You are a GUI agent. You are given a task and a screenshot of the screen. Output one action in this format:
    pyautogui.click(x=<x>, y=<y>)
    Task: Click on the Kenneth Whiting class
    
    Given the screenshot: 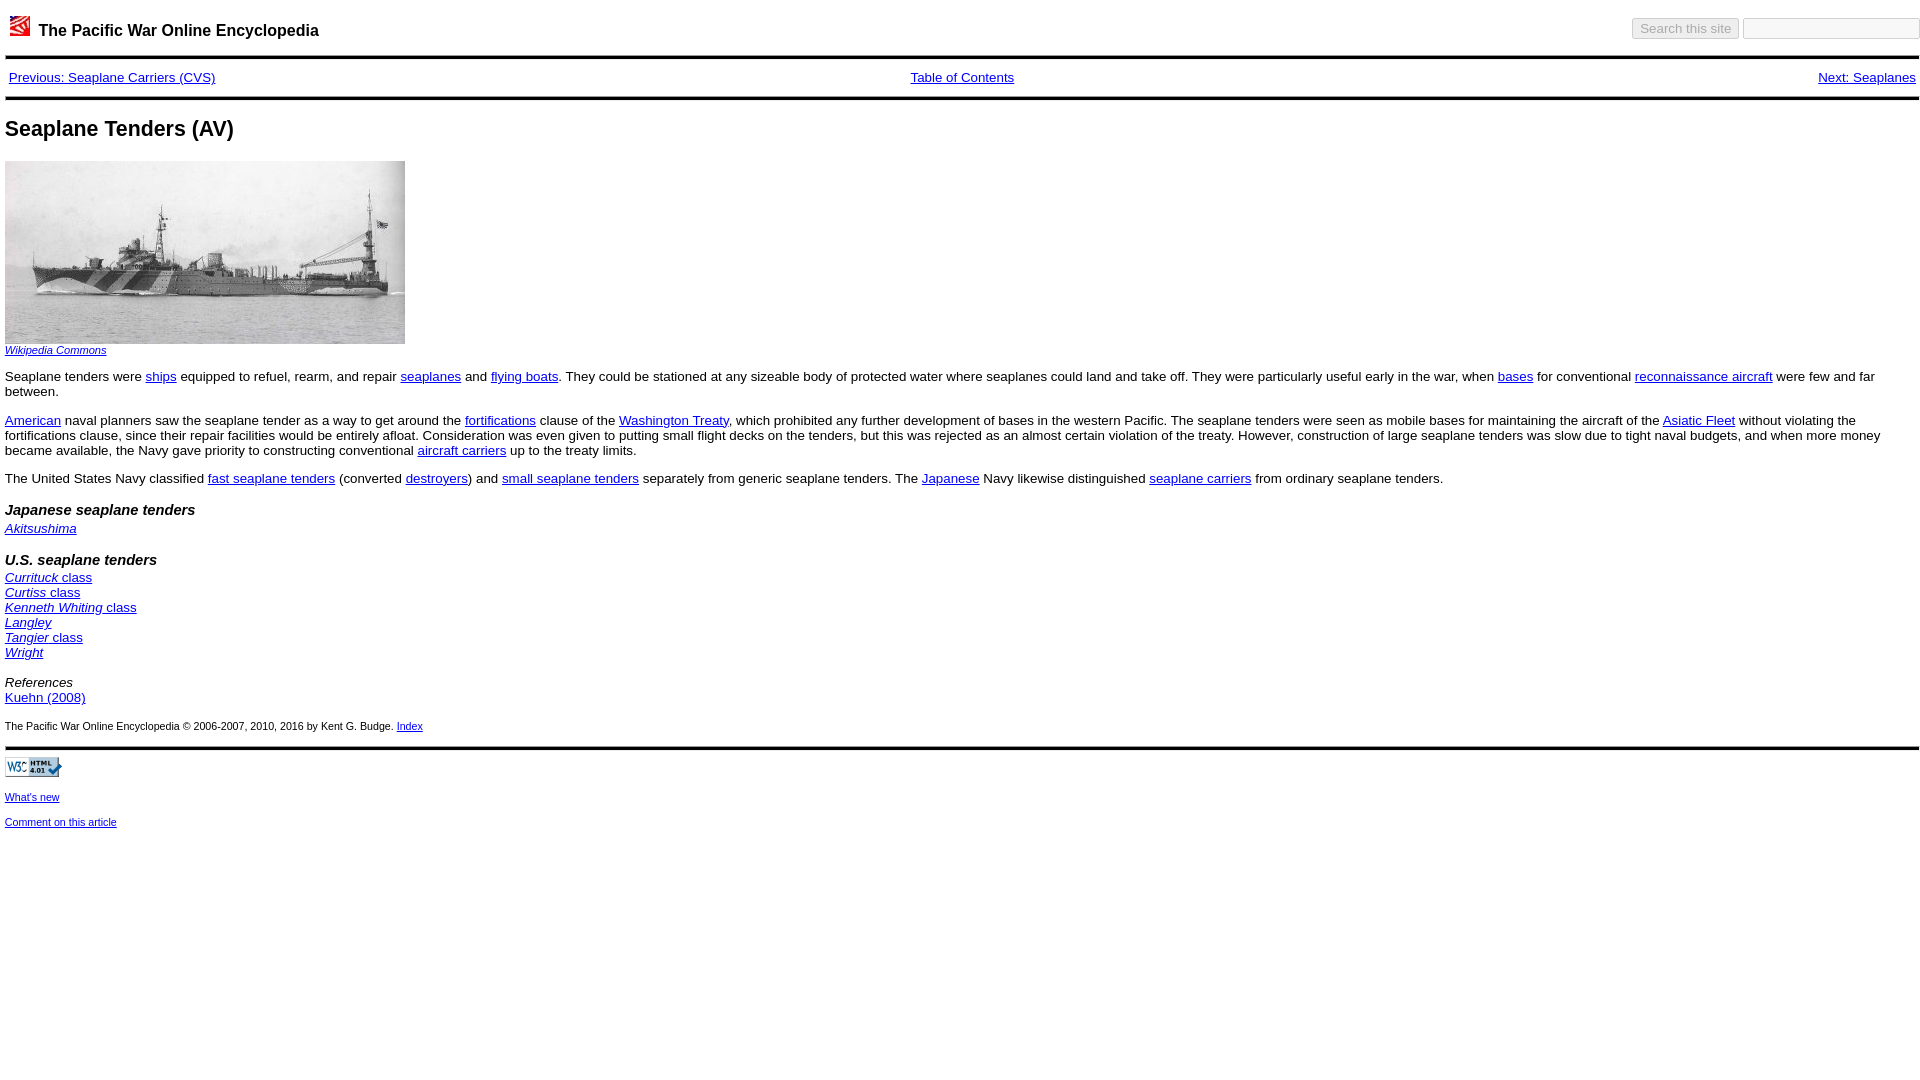 What is the action you would take?
    pyautogui.click(x=70, y=607)
    